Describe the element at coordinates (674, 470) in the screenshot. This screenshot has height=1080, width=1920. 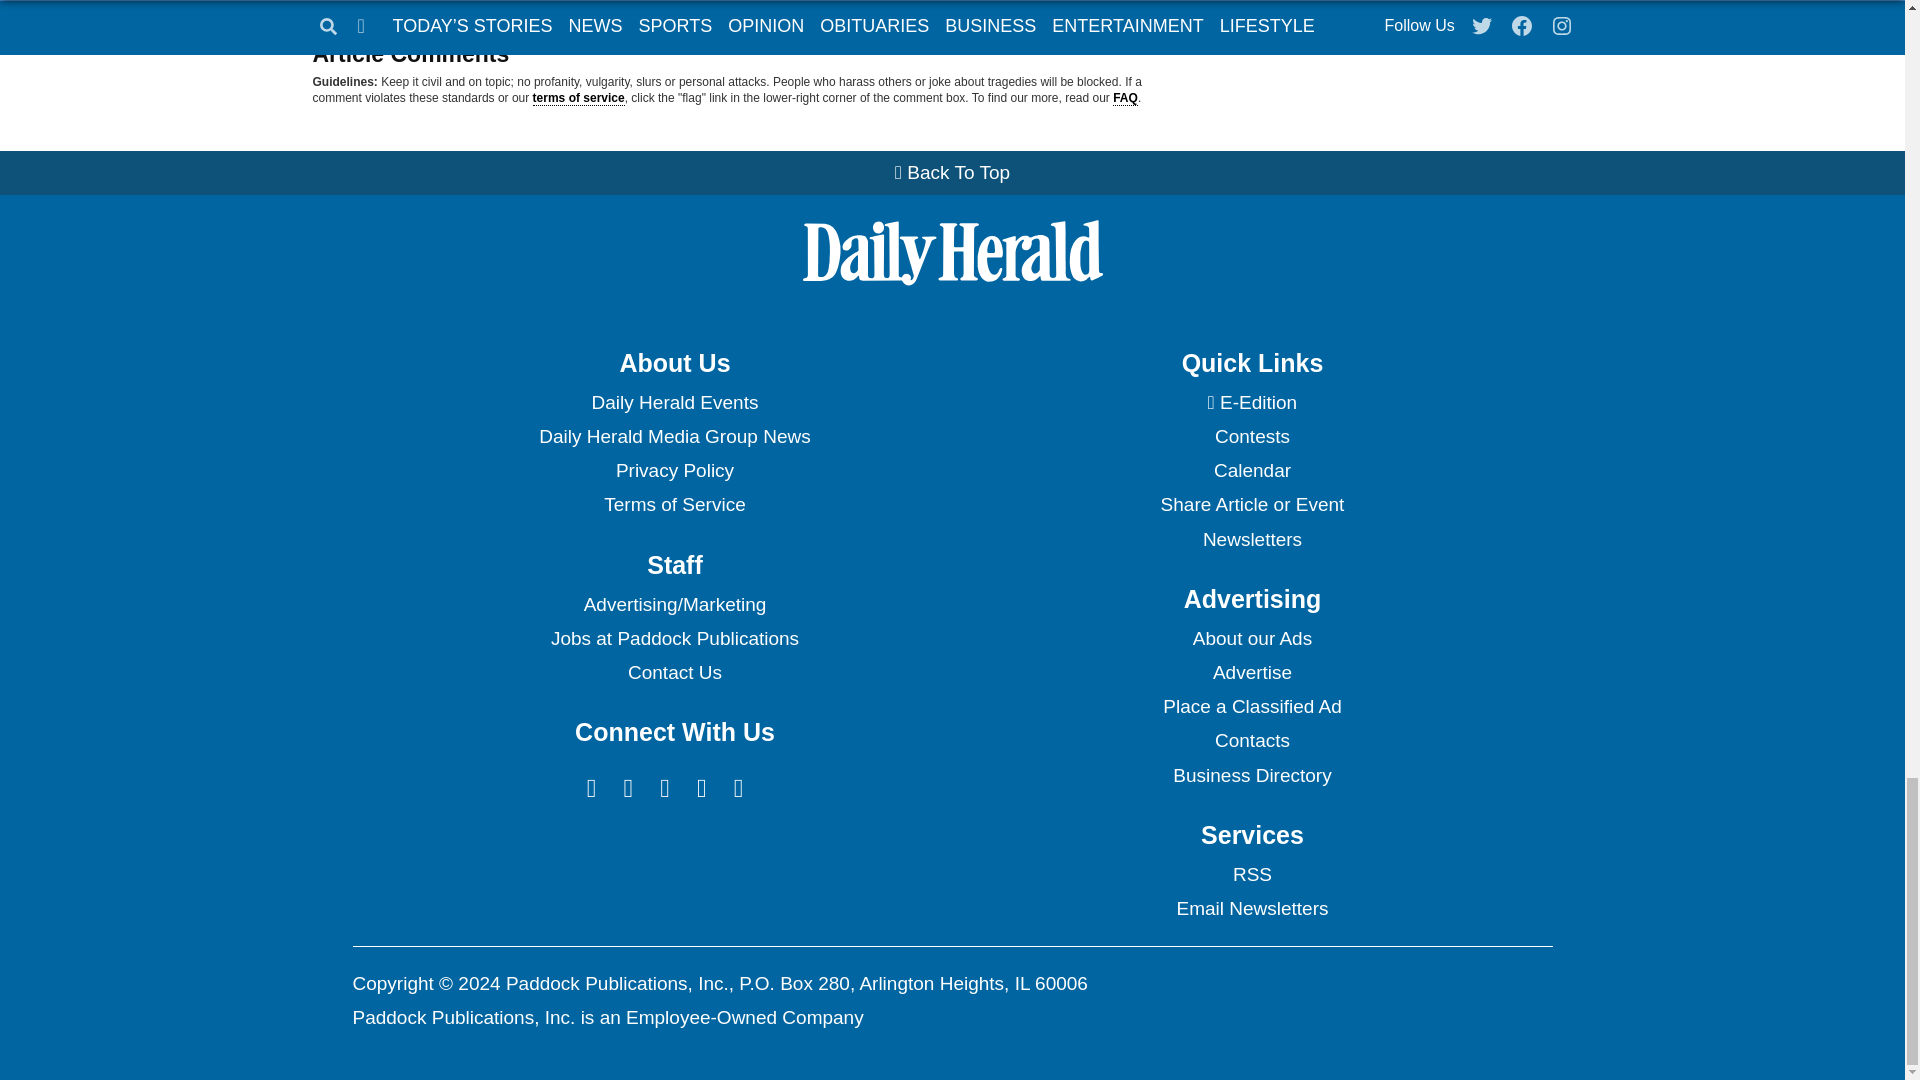
I see `Privacy Policy` at that location.